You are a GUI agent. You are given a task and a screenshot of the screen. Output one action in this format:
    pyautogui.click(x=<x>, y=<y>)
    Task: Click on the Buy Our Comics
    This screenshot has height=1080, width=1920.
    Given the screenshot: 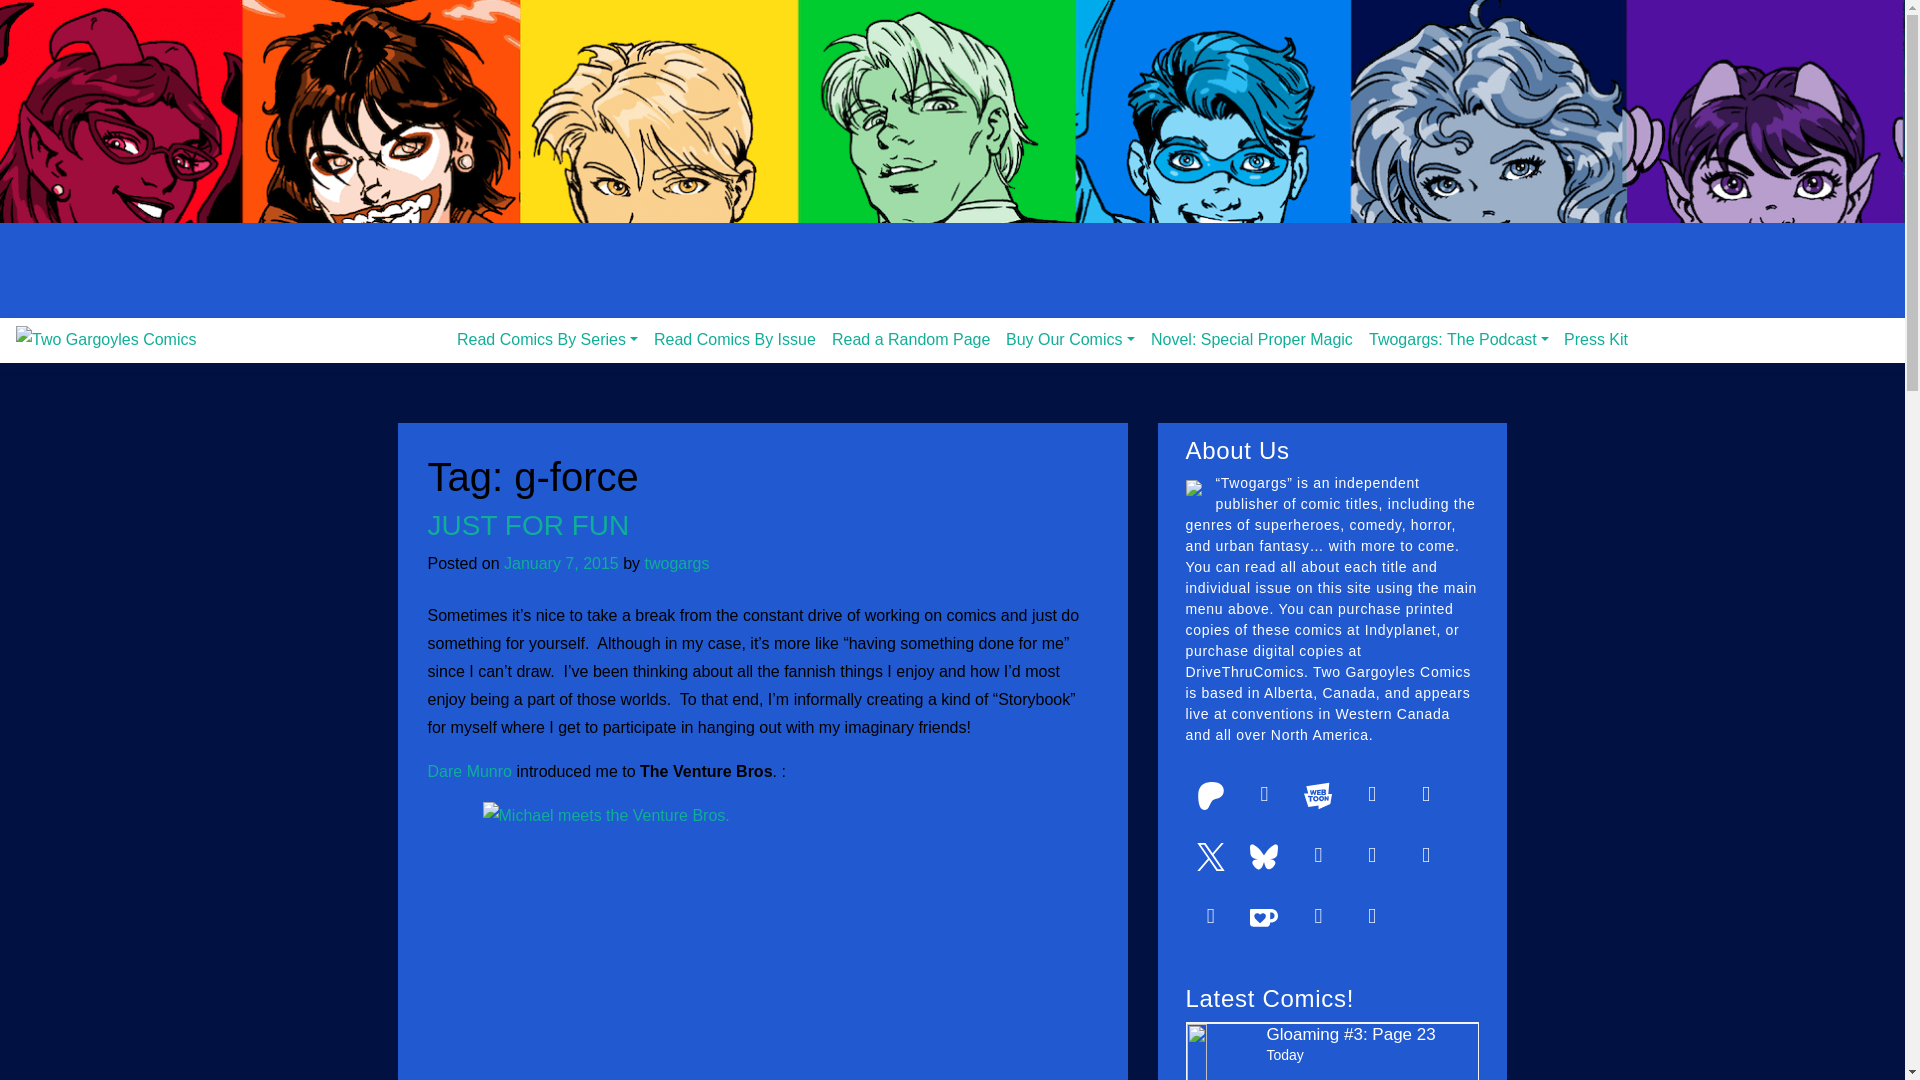 What is the action you would take?
    pyautogui.click(x=1070, y=339)
    